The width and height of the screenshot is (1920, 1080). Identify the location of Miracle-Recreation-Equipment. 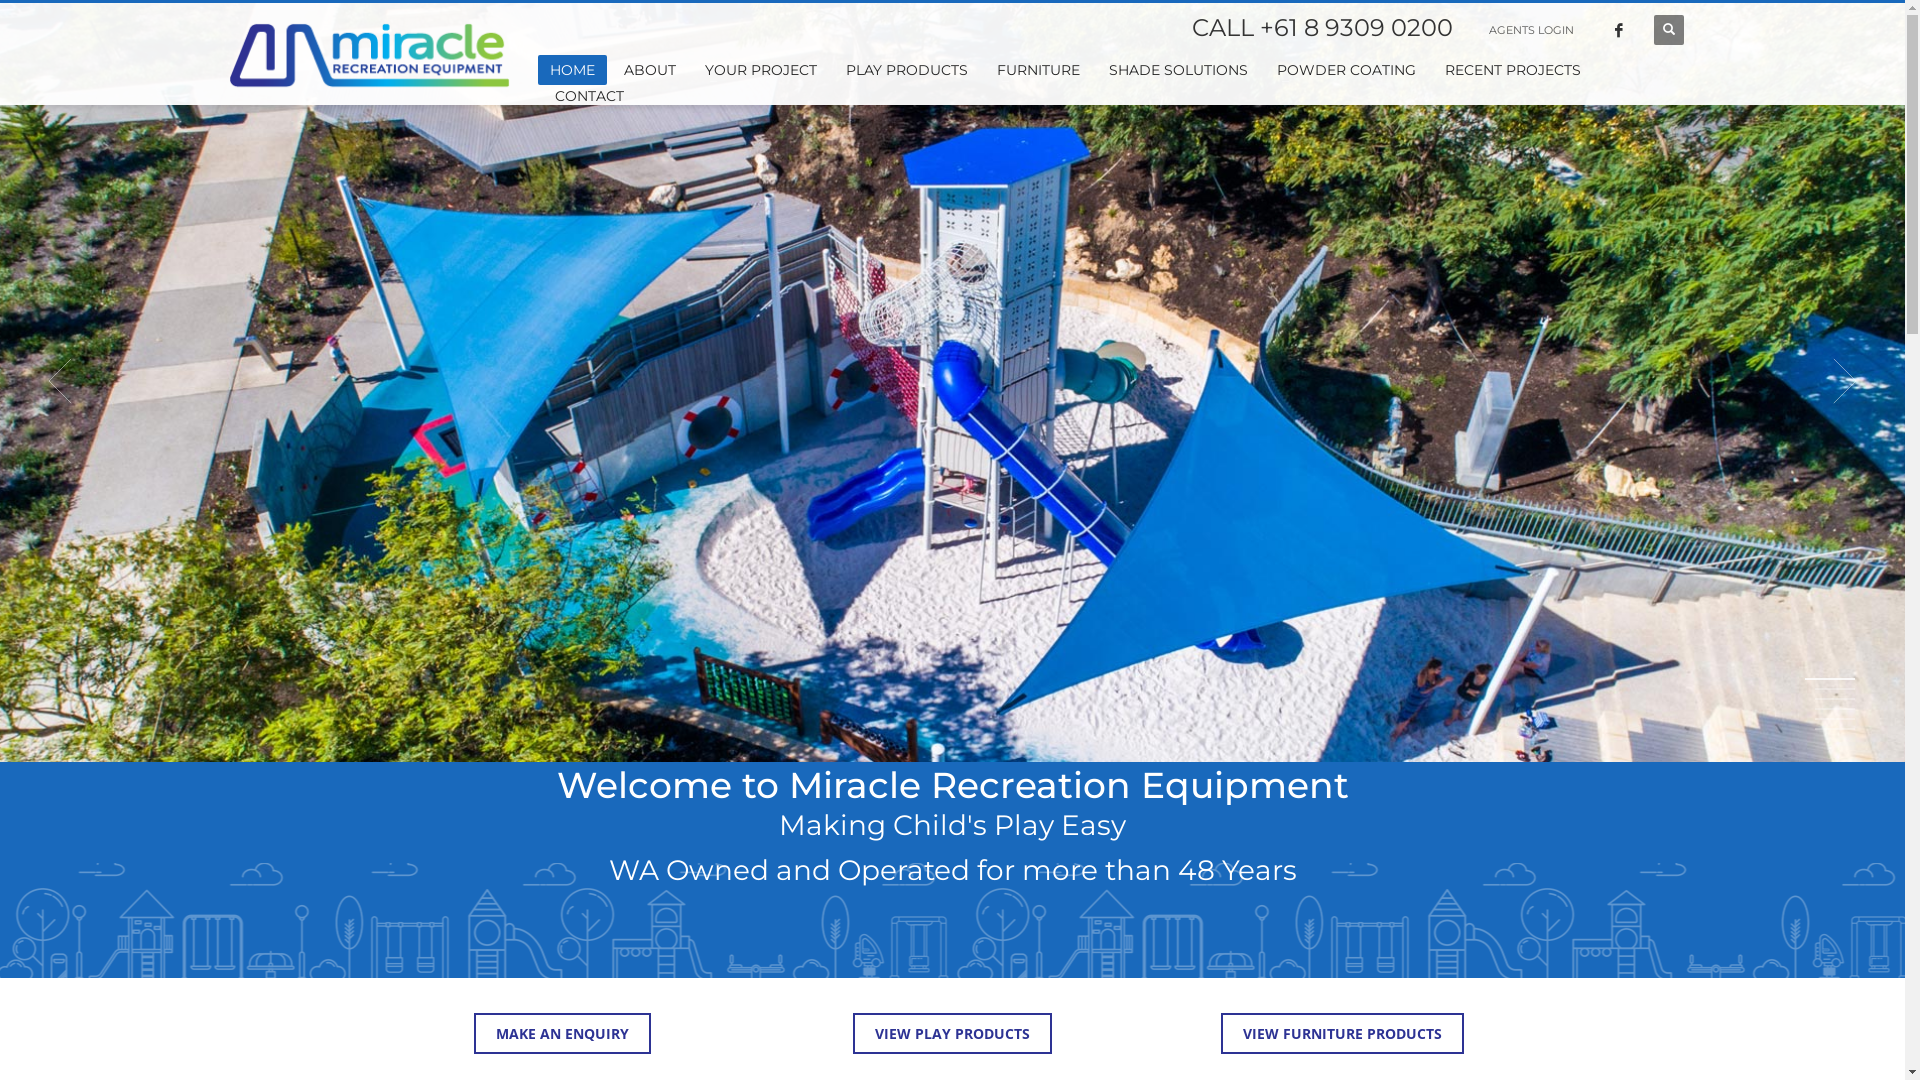
(952, 381).